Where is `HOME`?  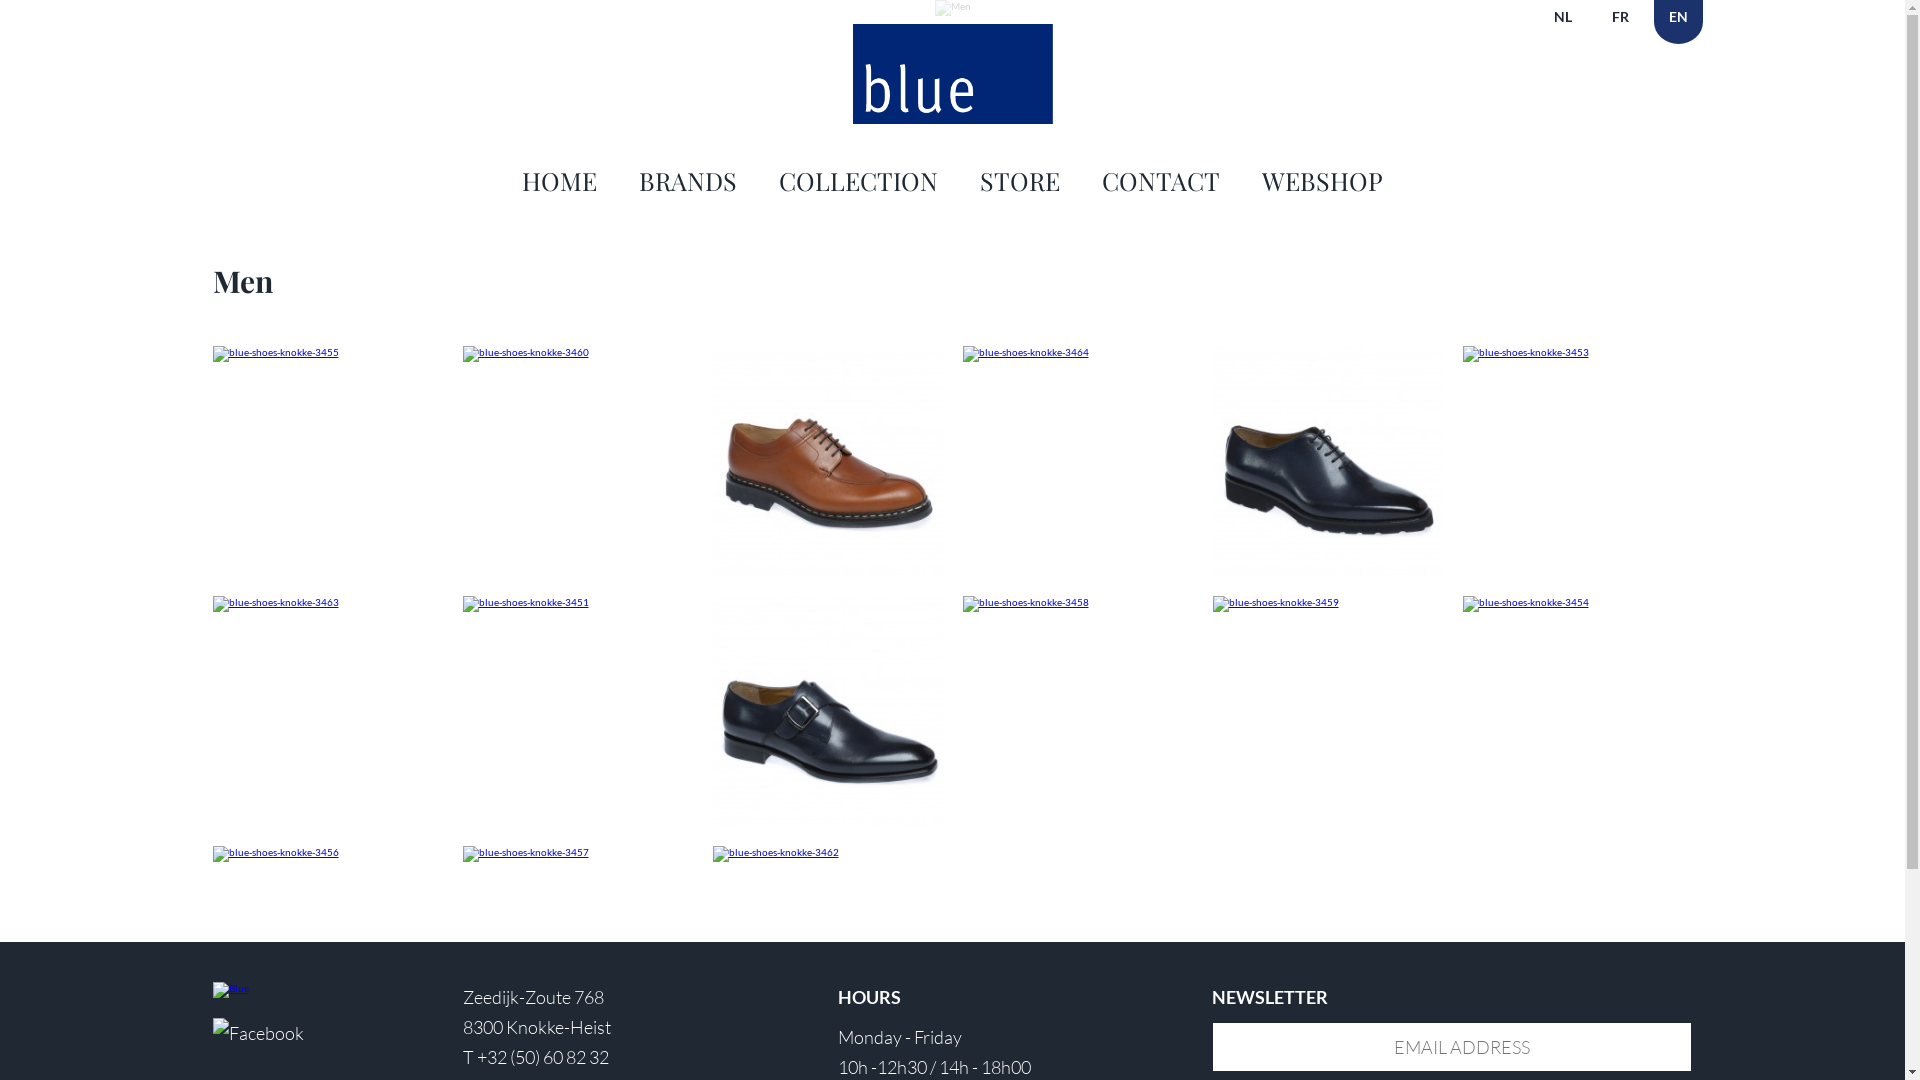
HOME is located at coordinates (560, 180).